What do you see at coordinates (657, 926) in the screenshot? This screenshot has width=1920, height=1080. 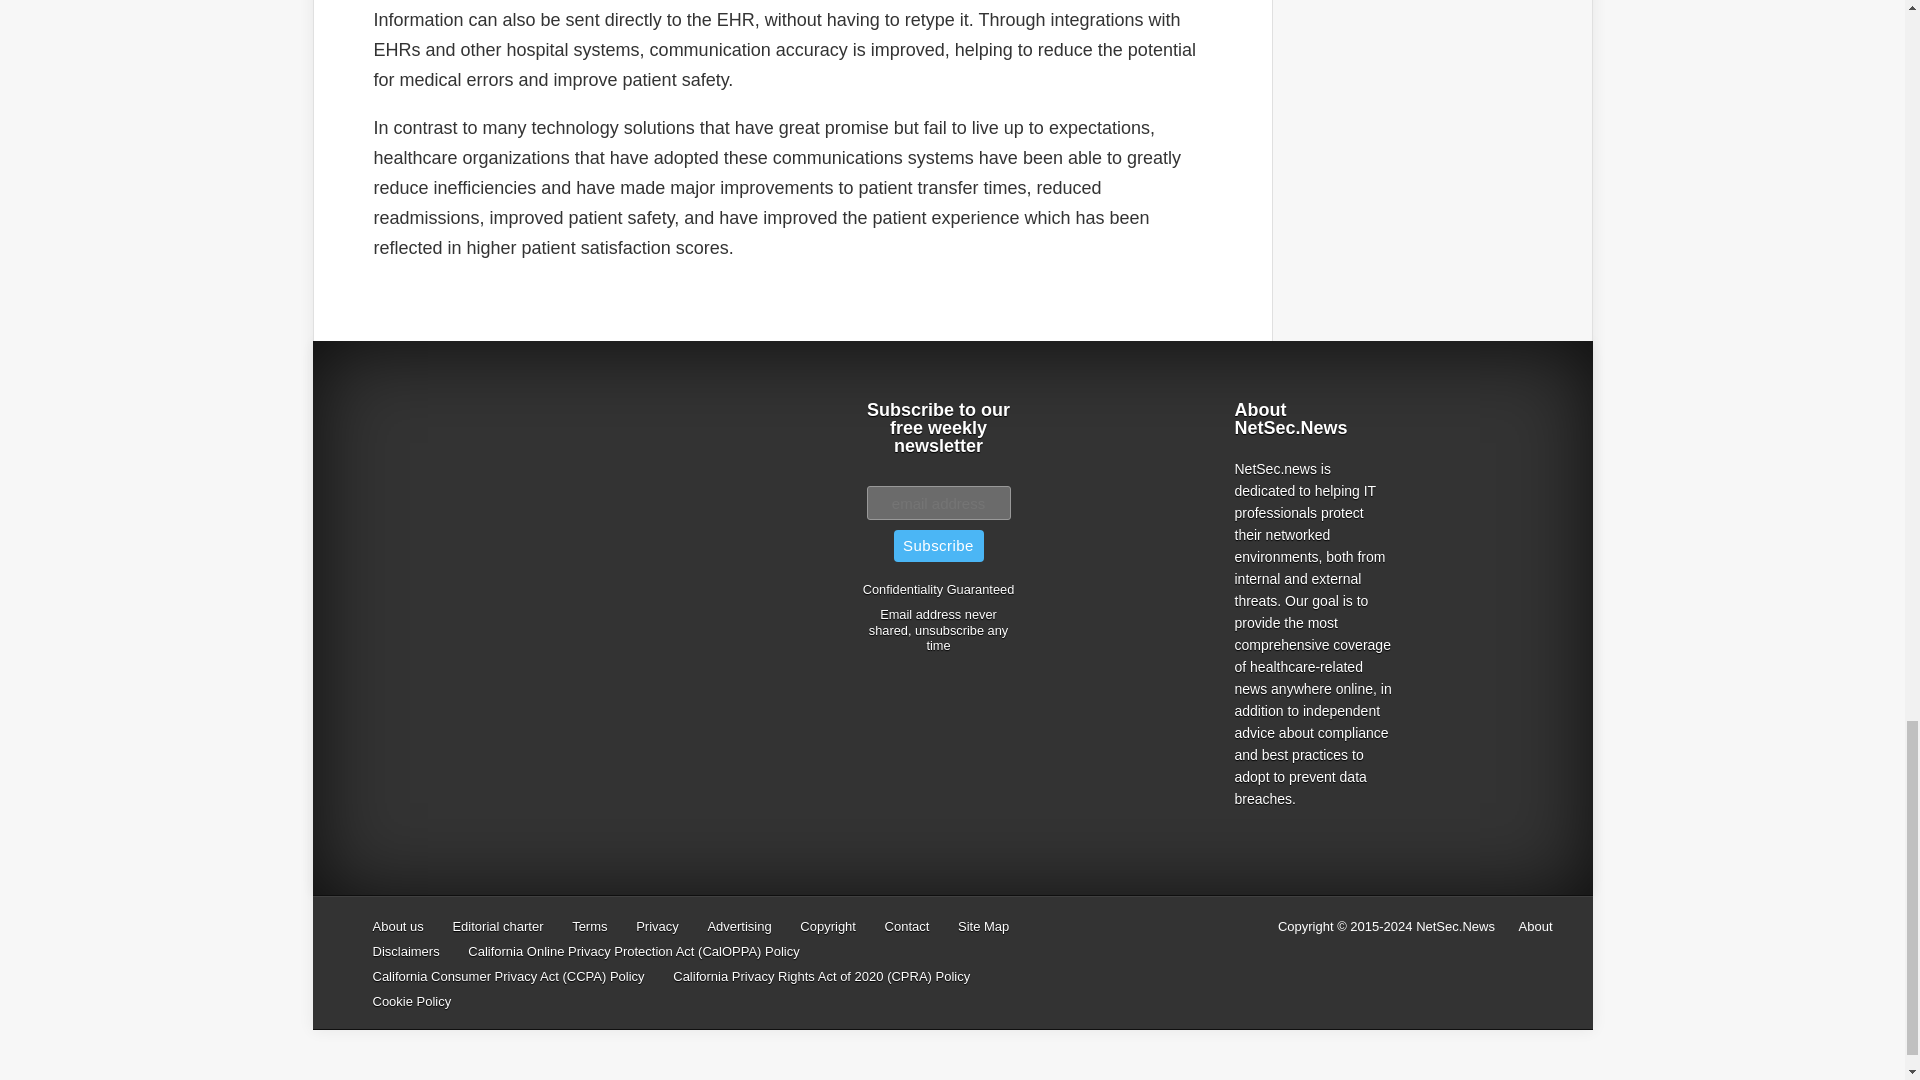 I see `Privacy` at bounding box center [657, 926].